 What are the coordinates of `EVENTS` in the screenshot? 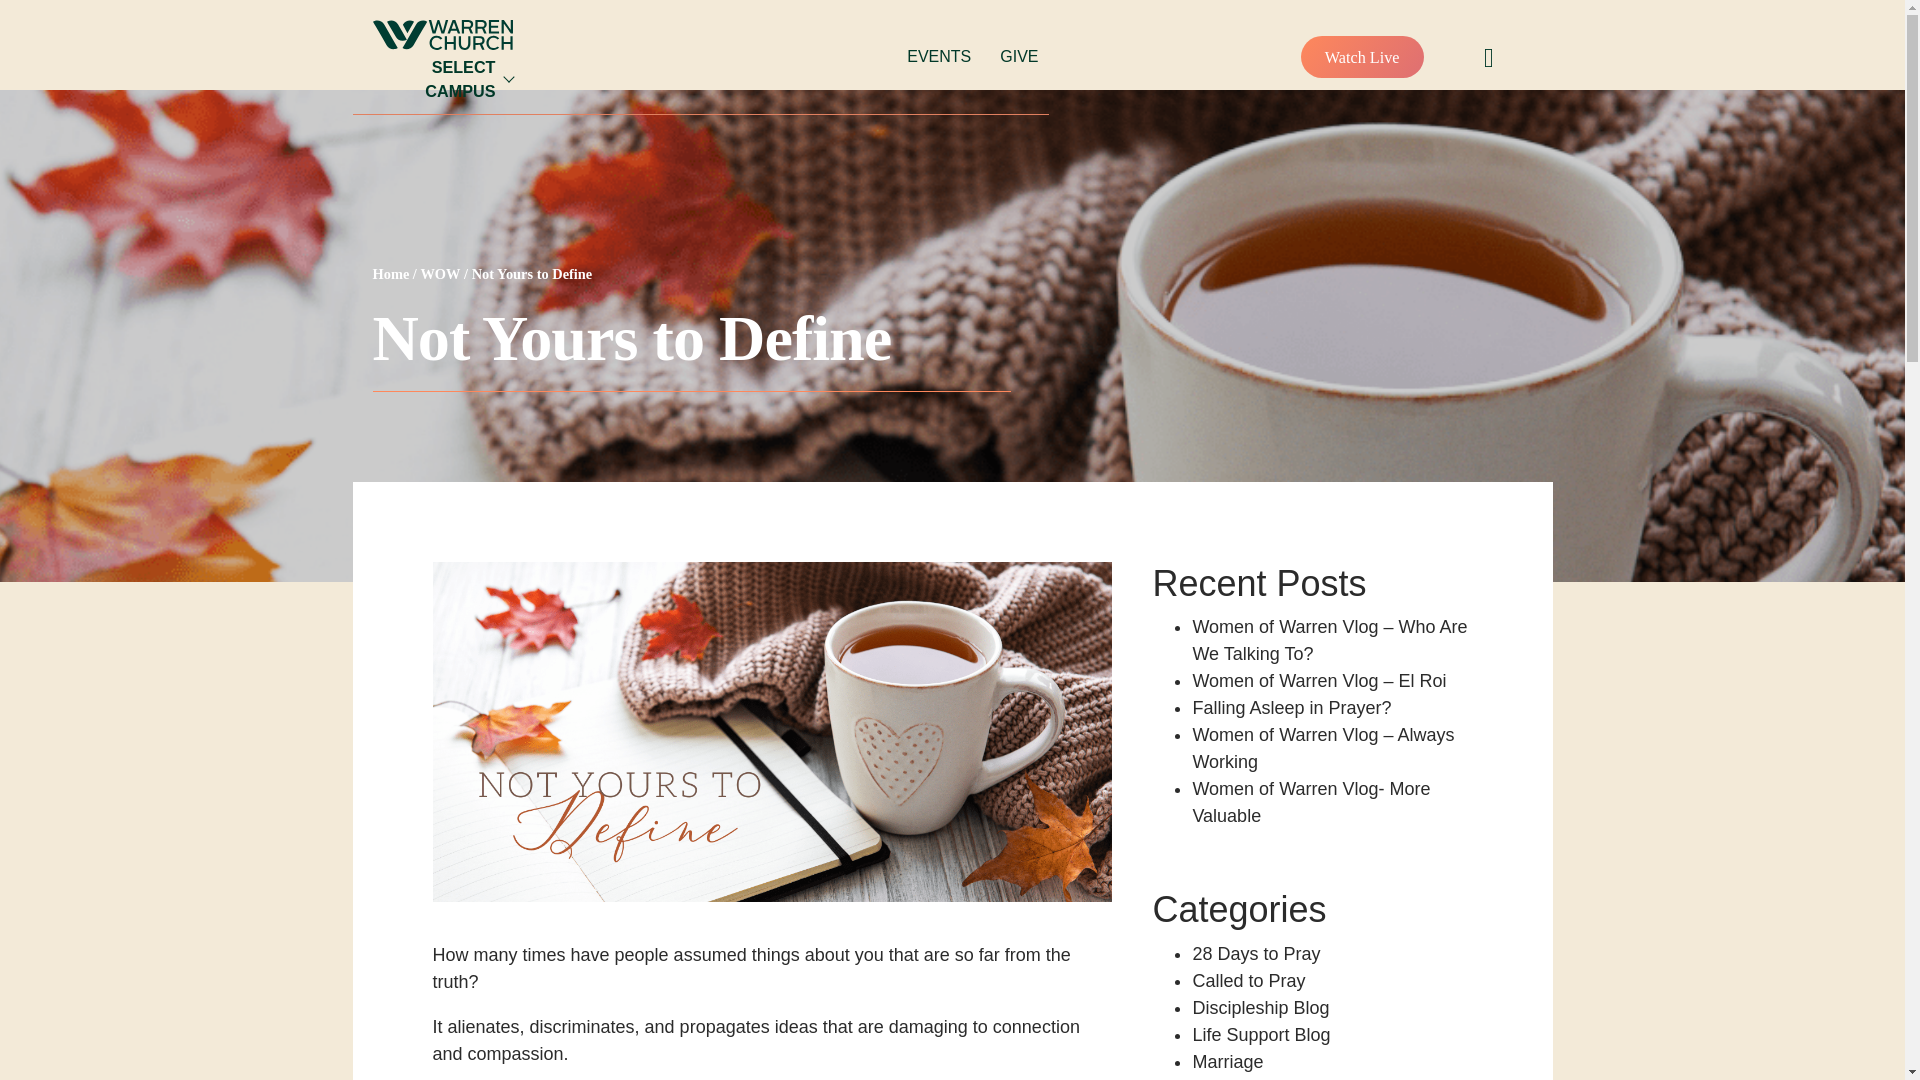 It's located at (938, 56).